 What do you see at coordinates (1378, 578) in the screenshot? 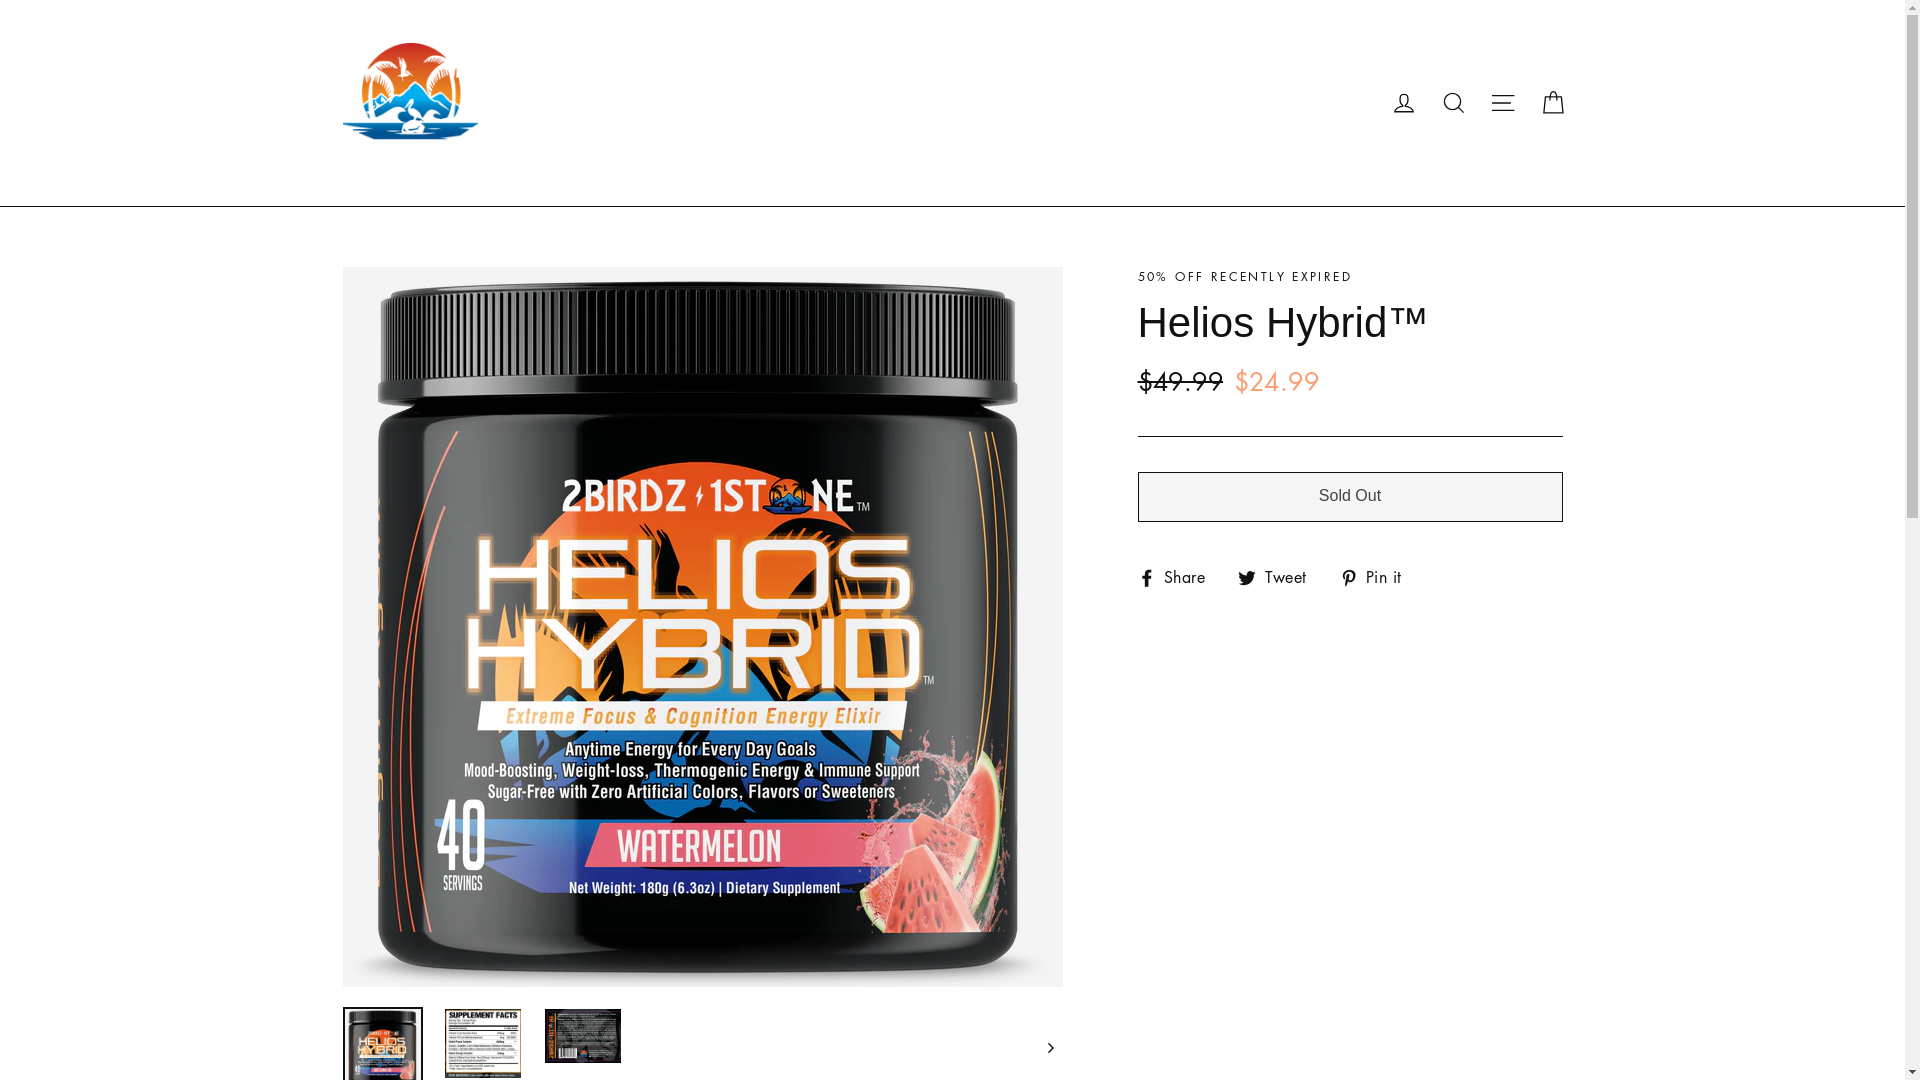
I see `Pin it
Pin on Pinterest` at bounding box center [1378, 578].